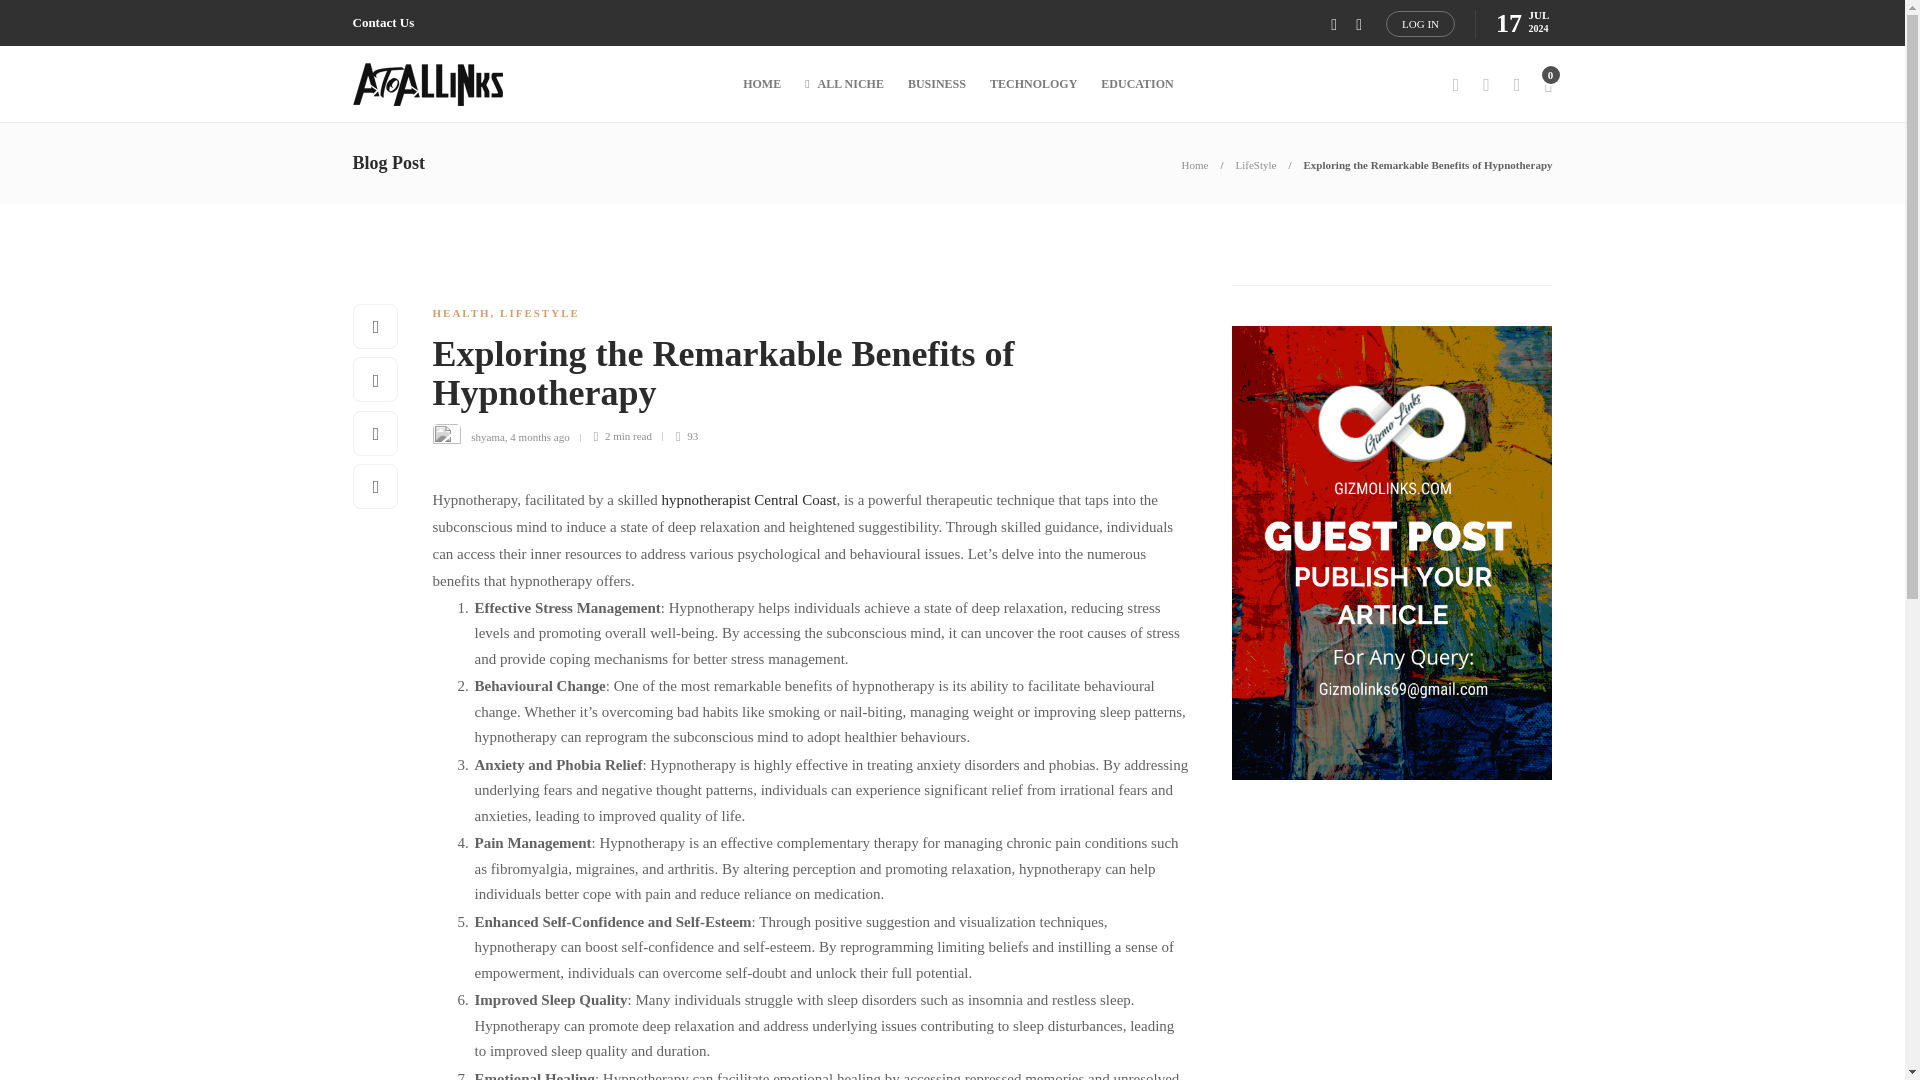 Image resolution: width=1920 pixels, height=1080 pixels. What do you see at coordinates (1196, 164) in the screenshot?
I see `Home` at bounding box center [1196, 164].